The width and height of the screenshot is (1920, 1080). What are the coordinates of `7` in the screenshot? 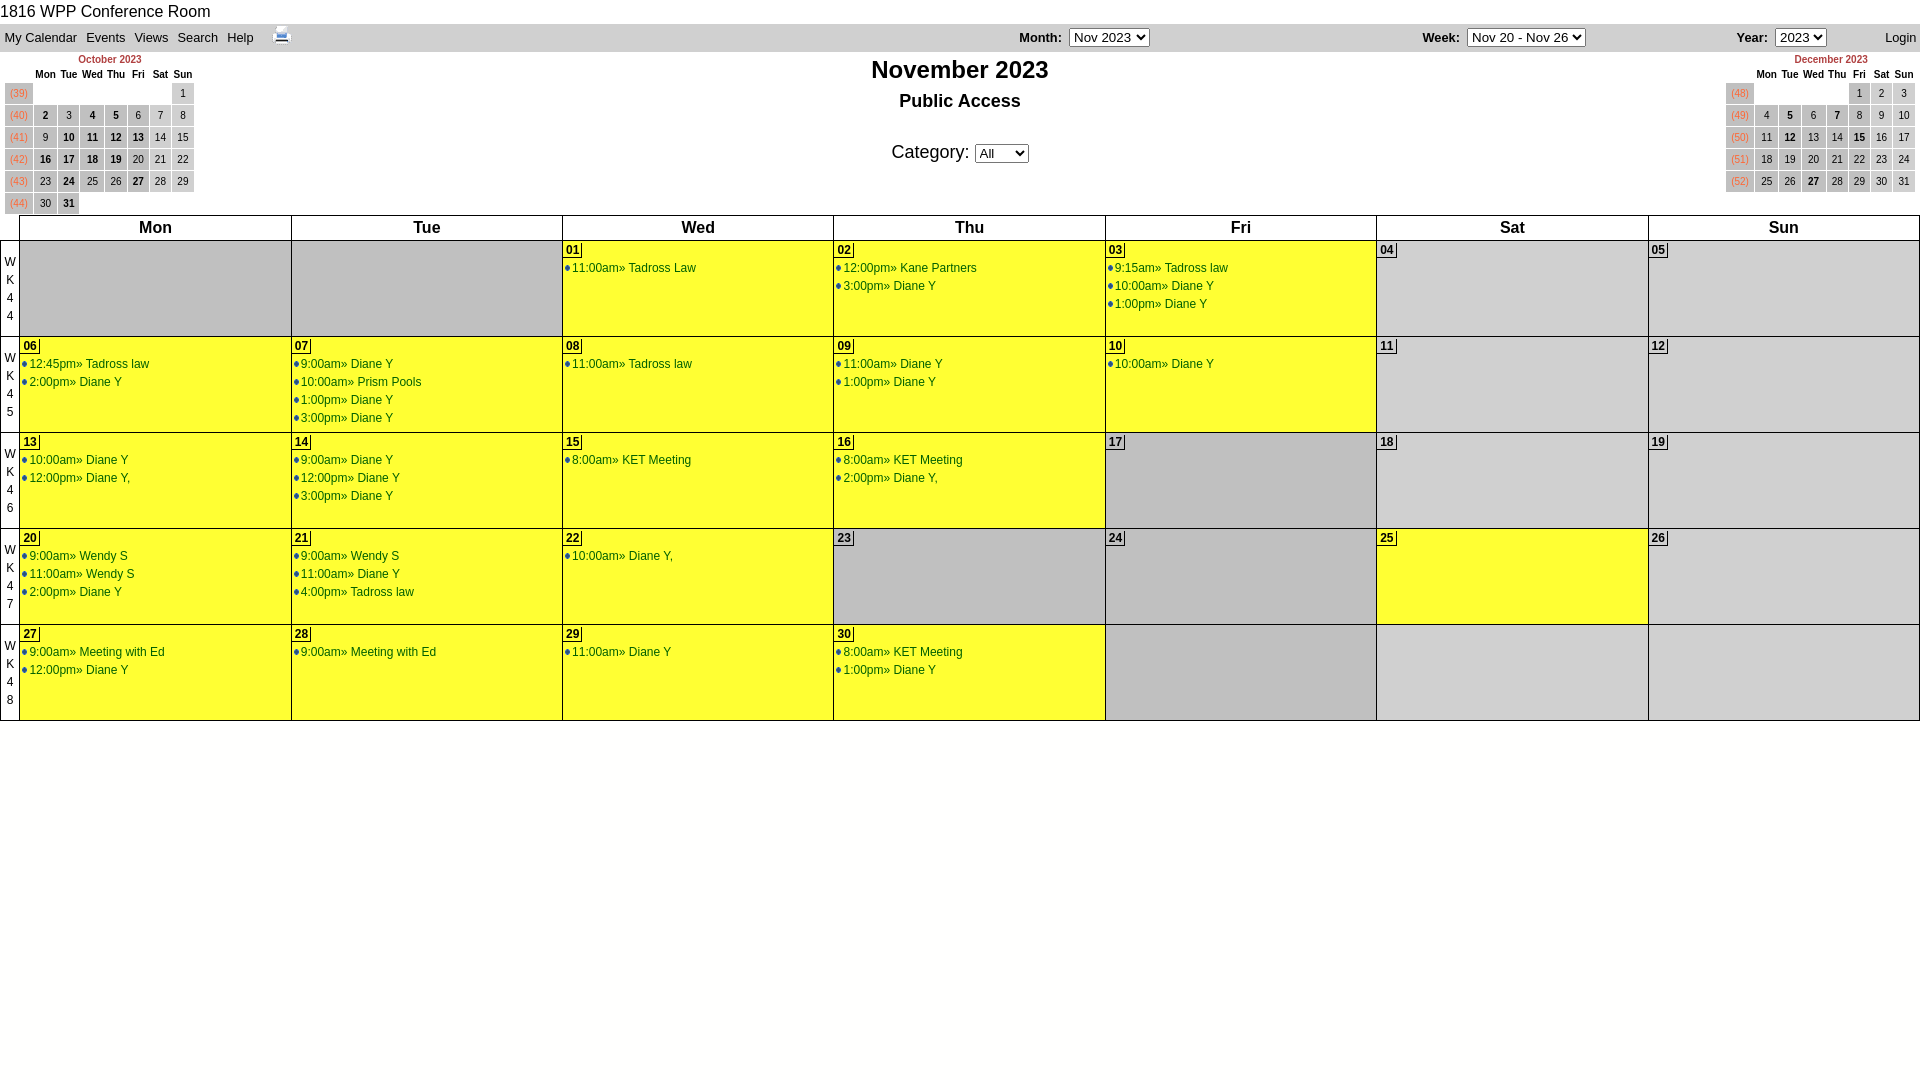 It's located at (1838, 116).